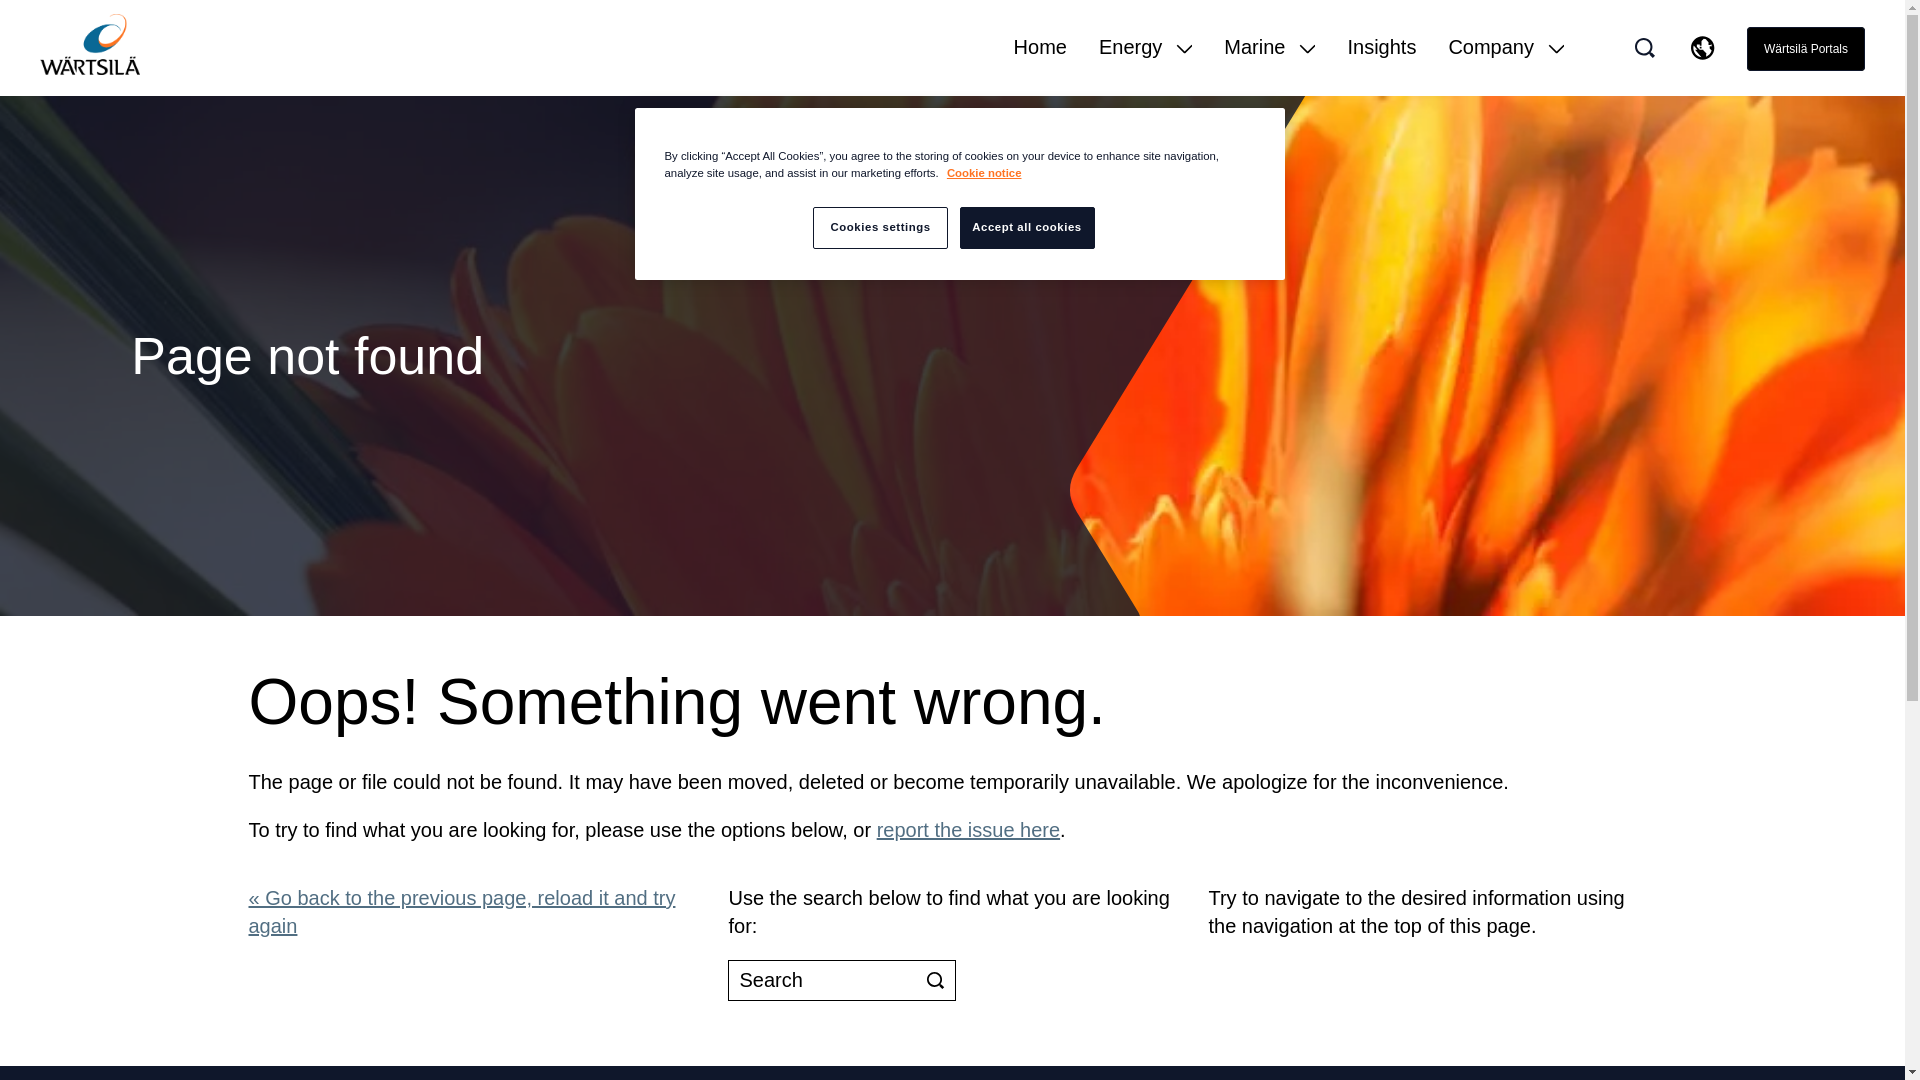 This screenshot has height=1080, width=1920. I want to click on Cookie notice, so click(984, 173).